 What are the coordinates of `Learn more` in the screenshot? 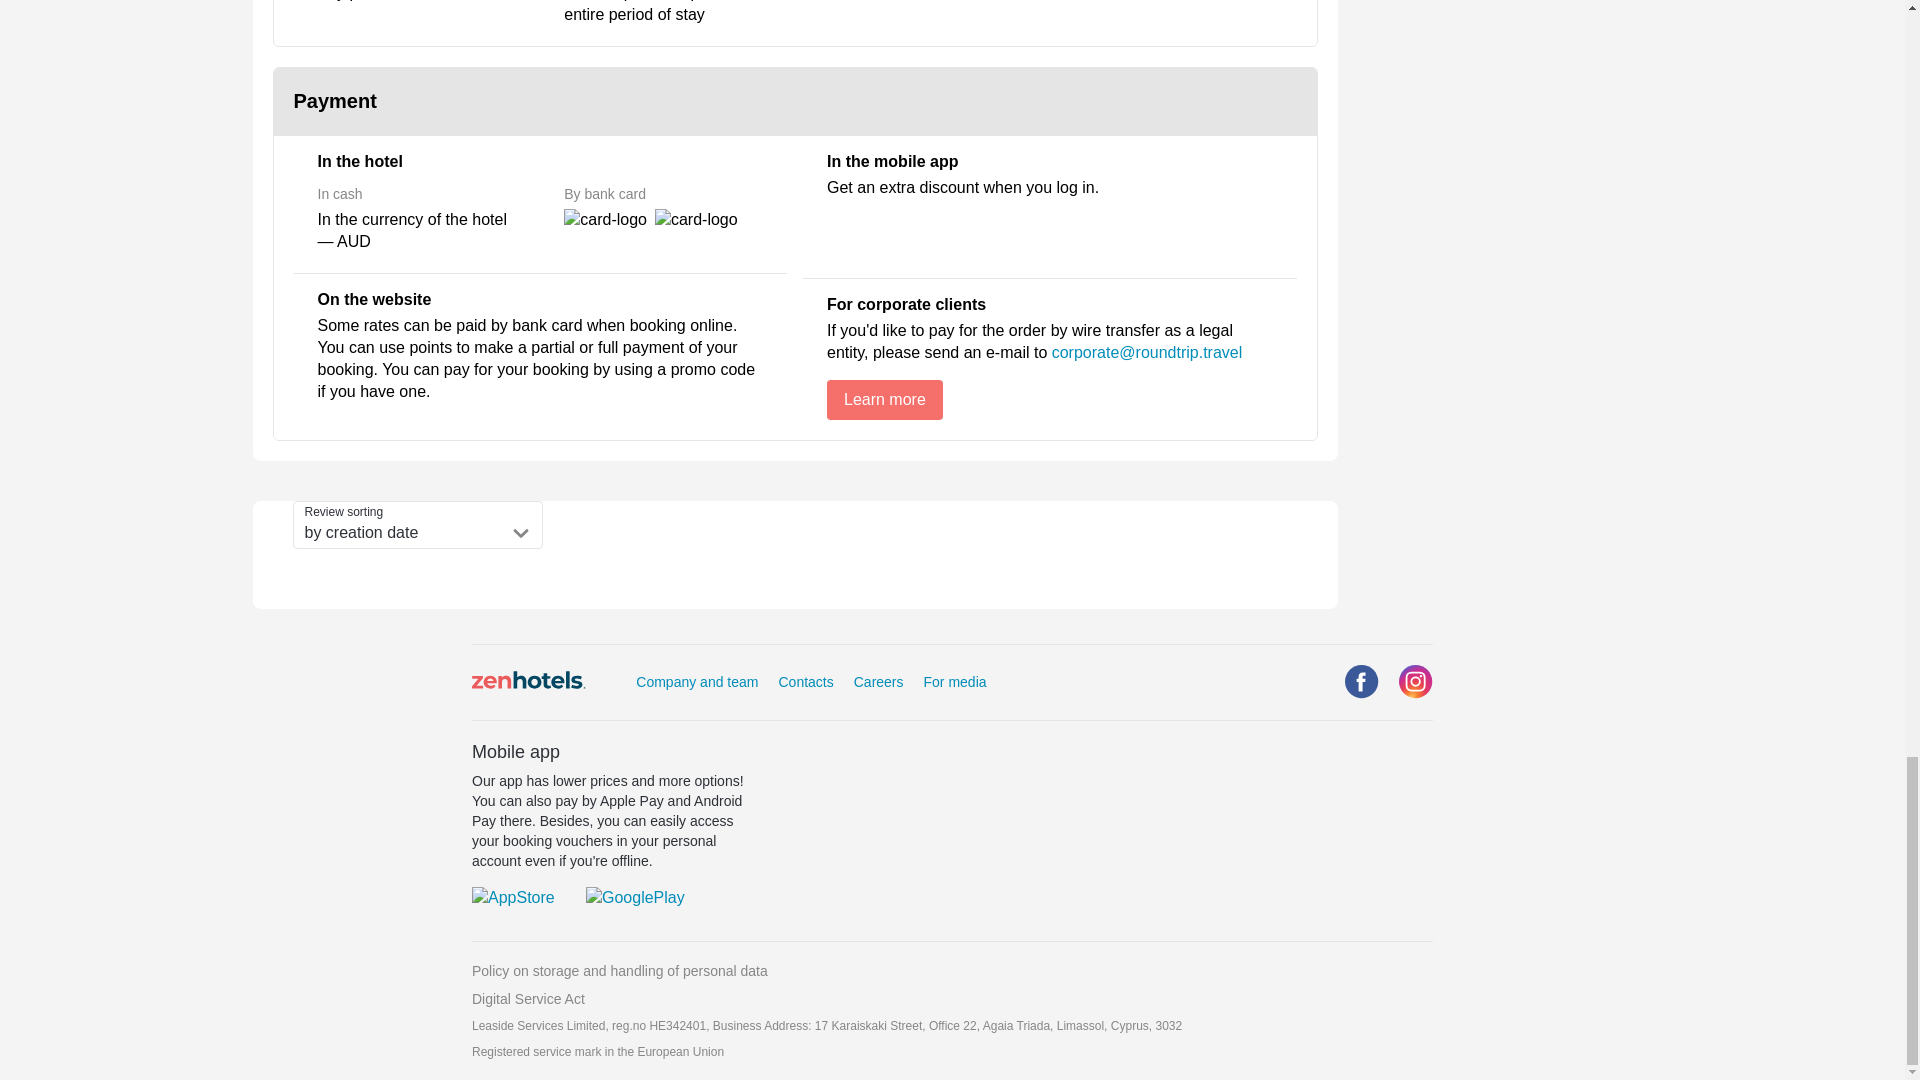 It's located at (884, 400).